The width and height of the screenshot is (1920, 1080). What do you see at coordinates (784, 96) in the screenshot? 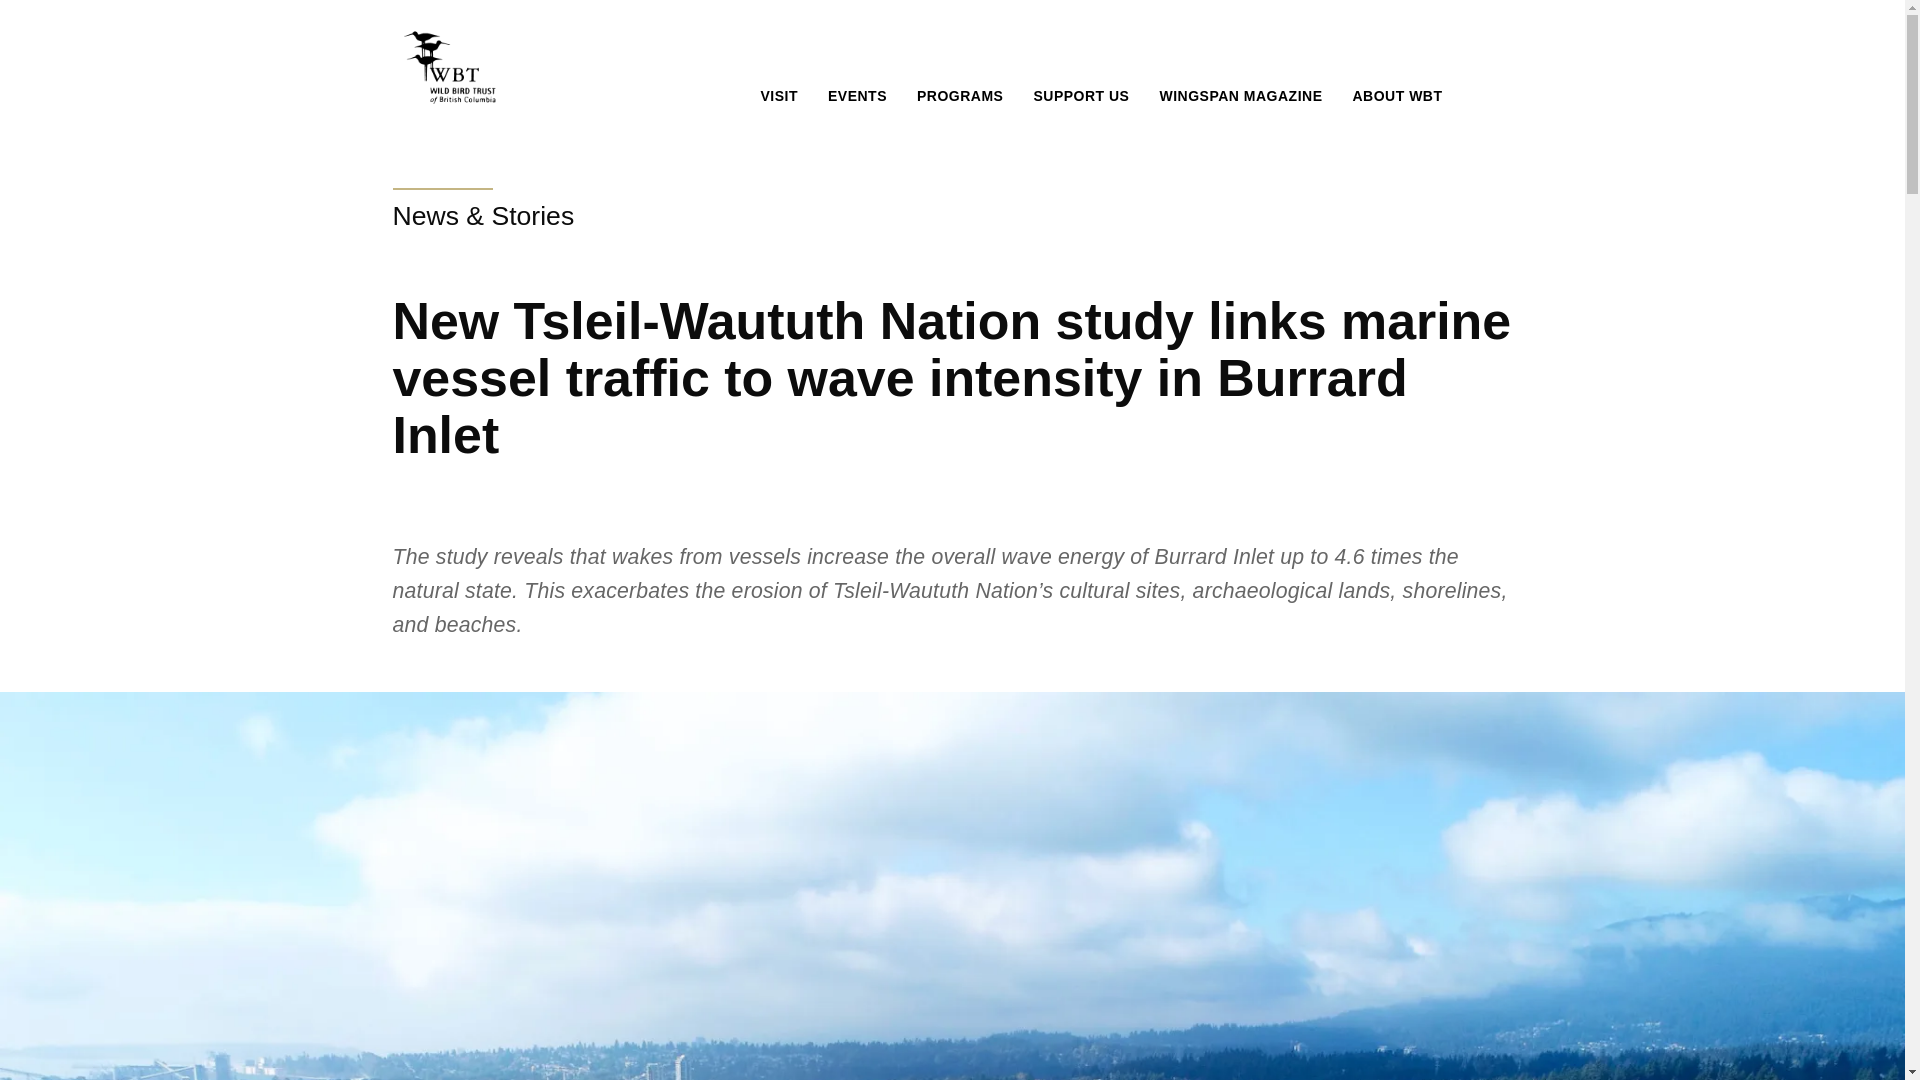
I see `VISIT` at bounding box center [784, 96].